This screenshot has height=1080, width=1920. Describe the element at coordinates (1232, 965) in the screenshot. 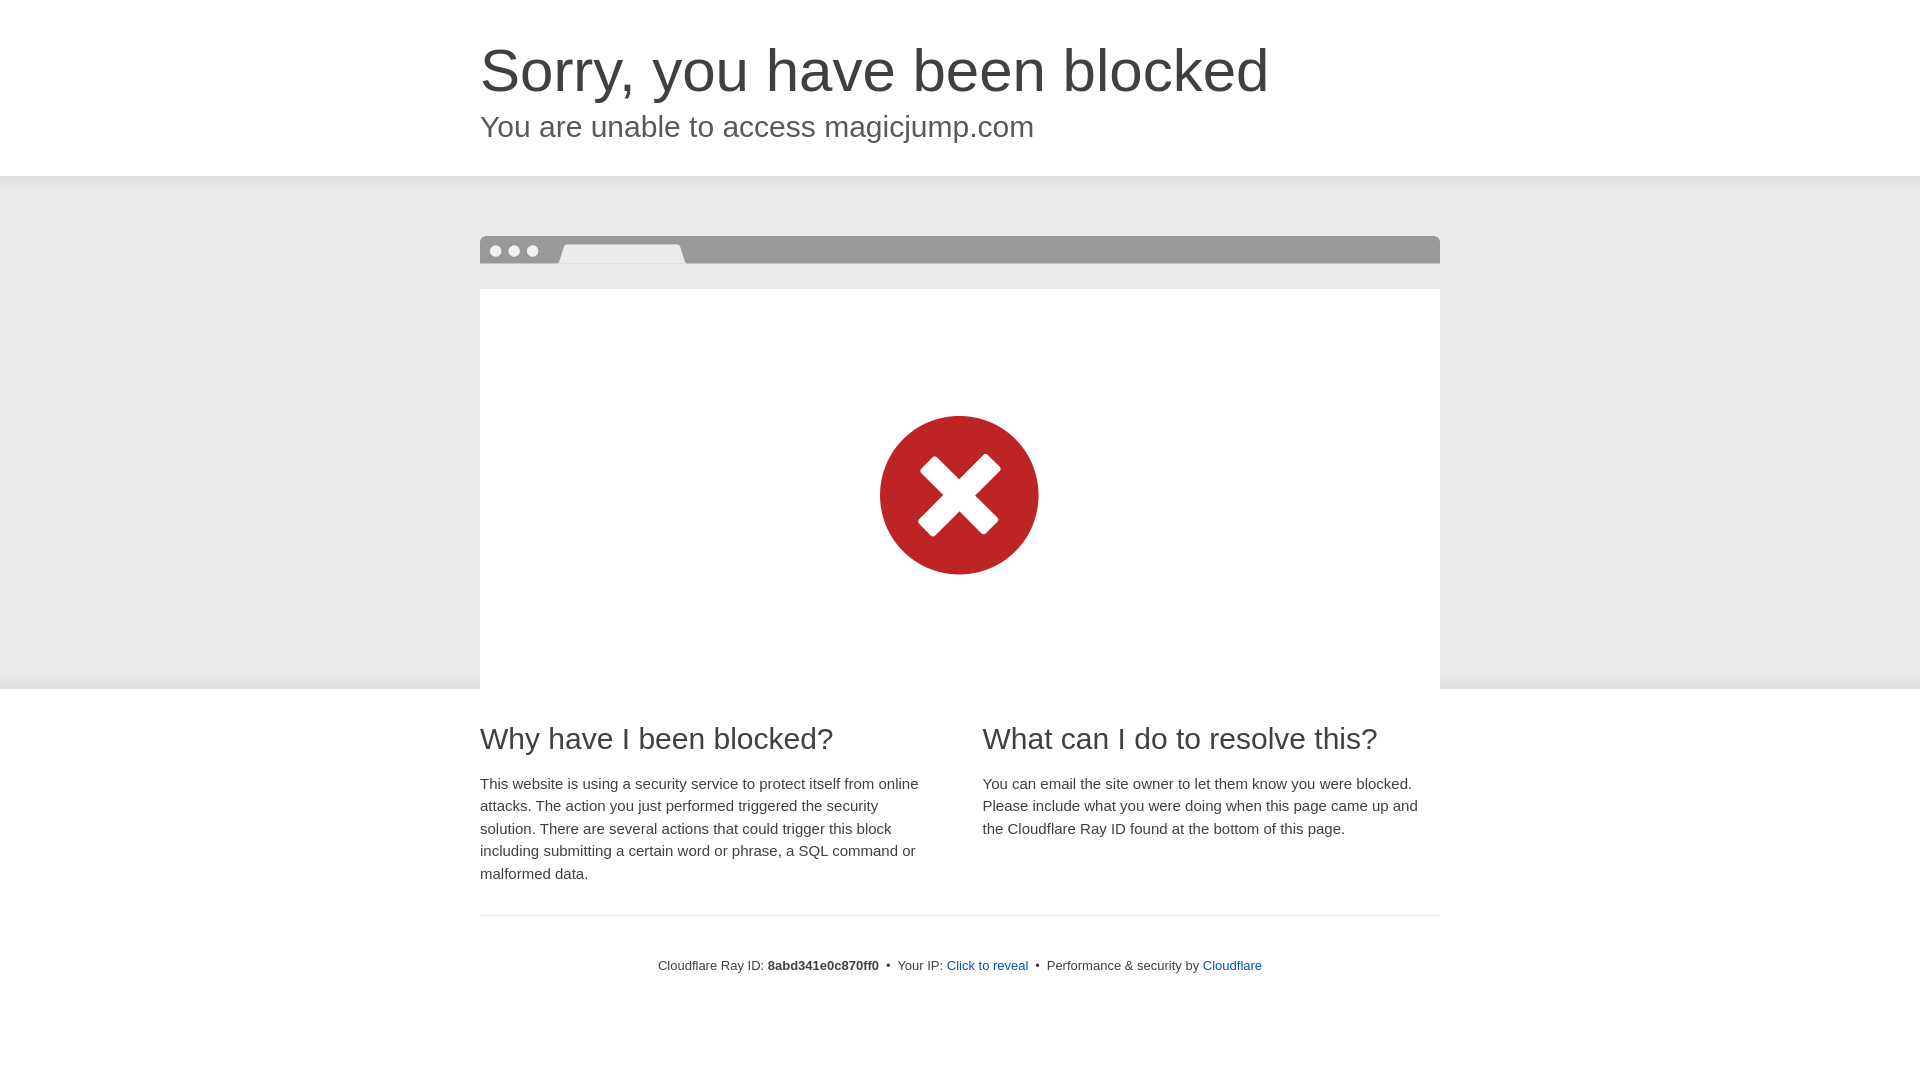

I see `Cloudflare` at that location.